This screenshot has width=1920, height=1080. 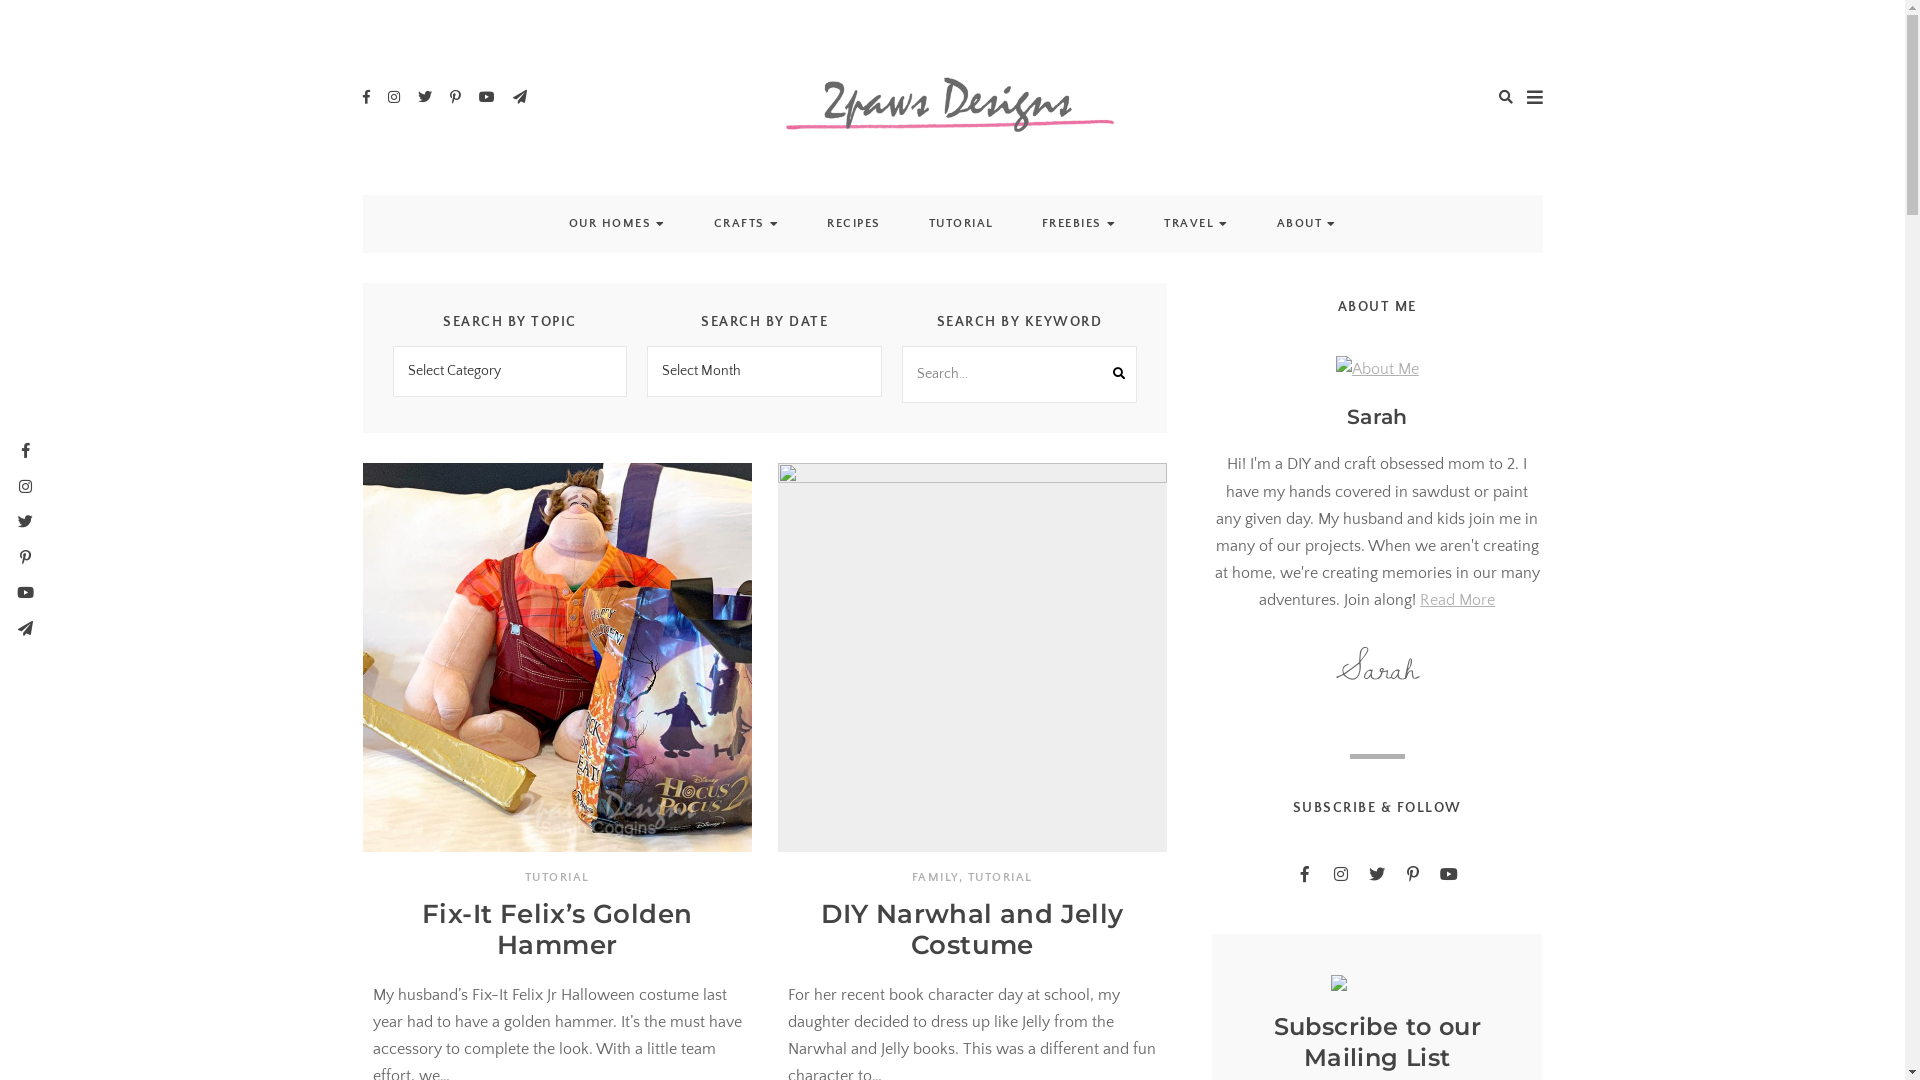 What do you see at coordinates (1458, 600) in the screenshot?
I see `Read More` at bounding box center [1458, 600].